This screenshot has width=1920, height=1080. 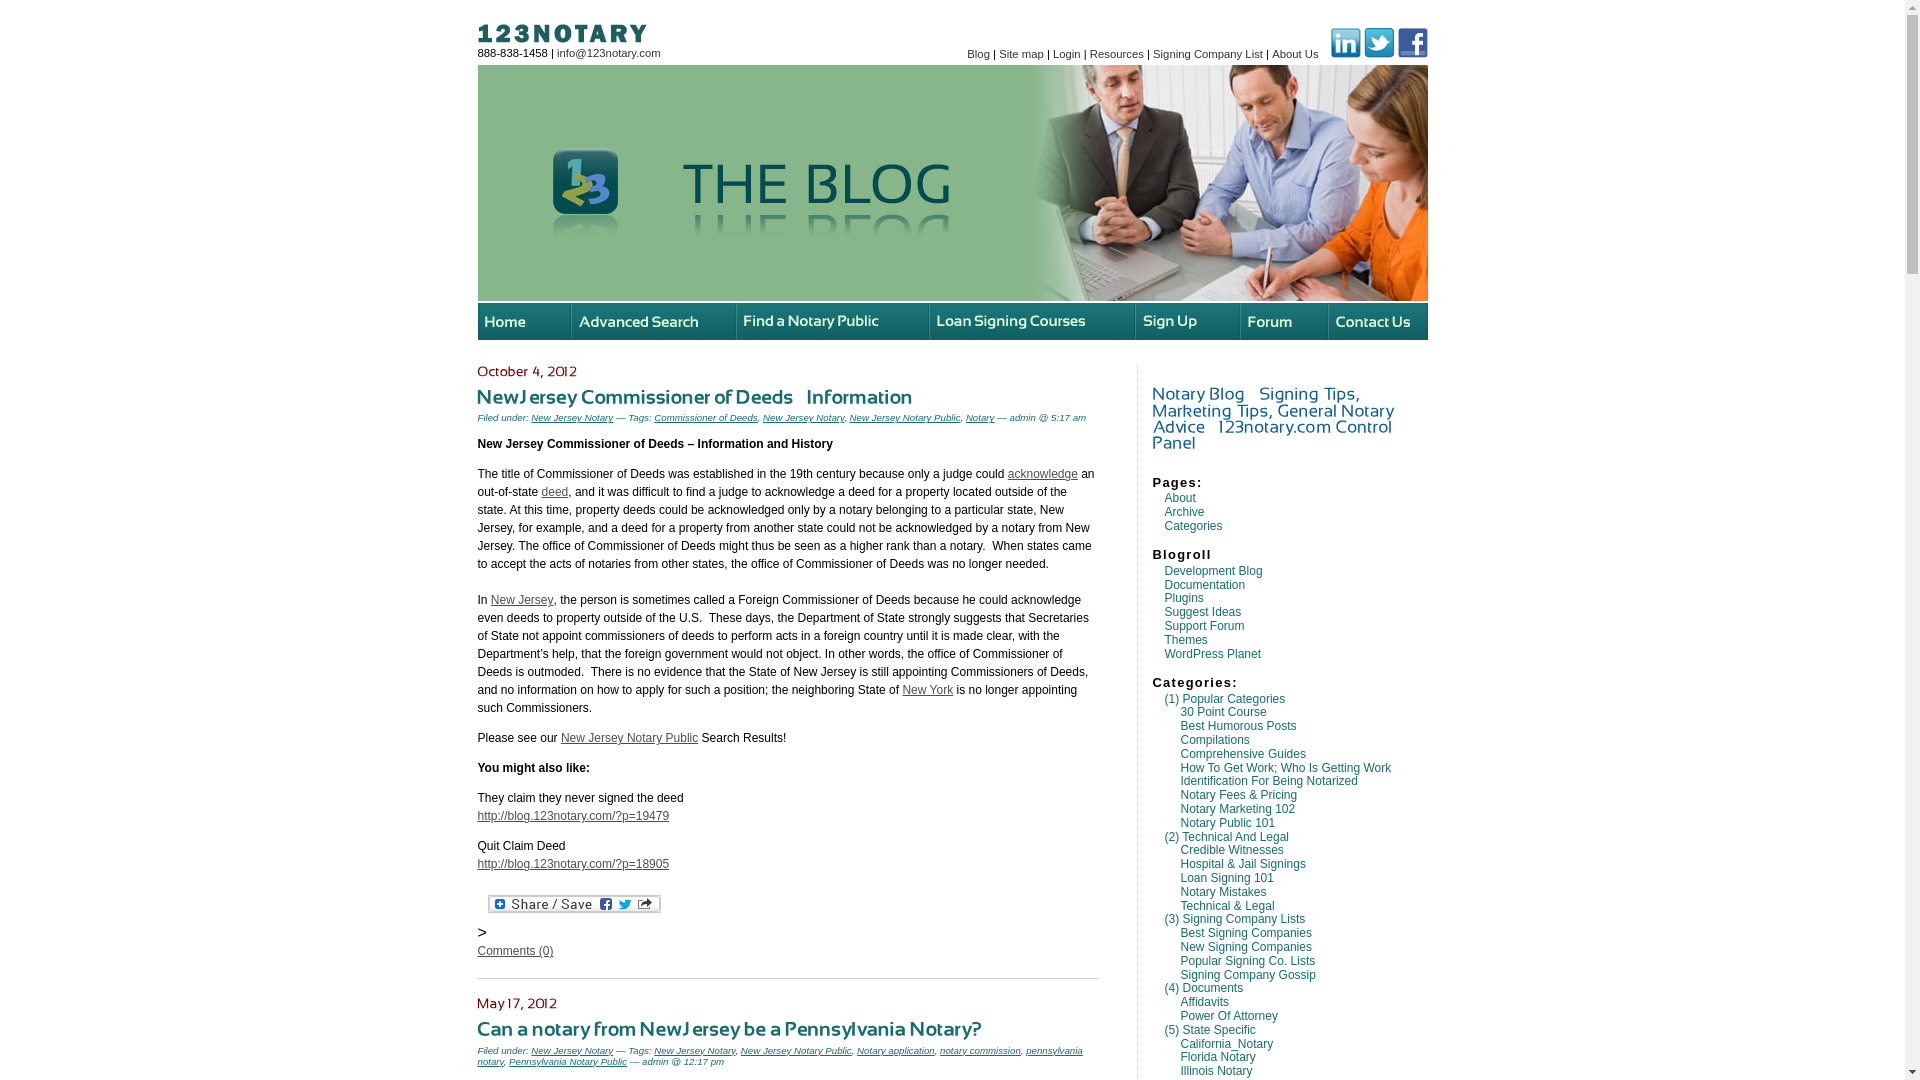 What do you see at coordinates (1242, 754) in the screenshot?
I see `Comprehensive Guides` at bounding box center [1242, 754].